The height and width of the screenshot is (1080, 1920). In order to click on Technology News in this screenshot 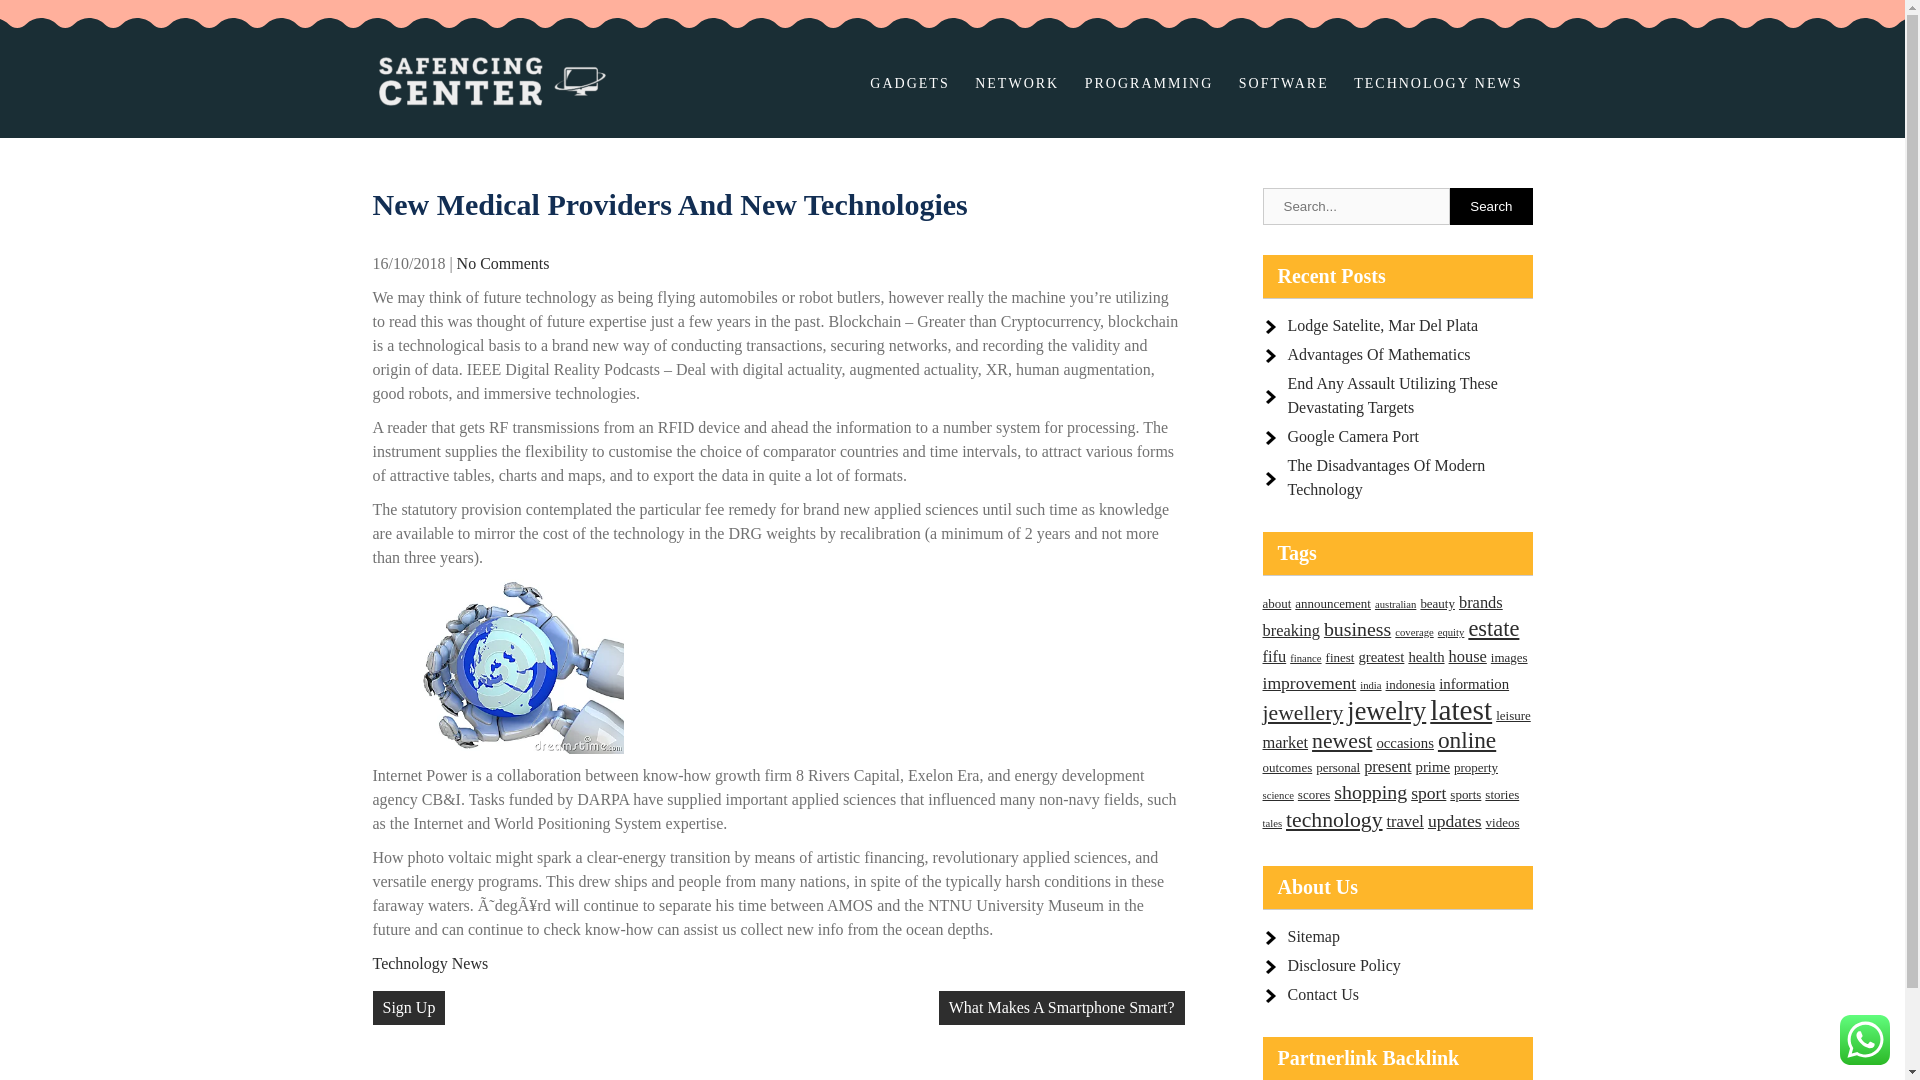, I will do `click(430, 963)`.